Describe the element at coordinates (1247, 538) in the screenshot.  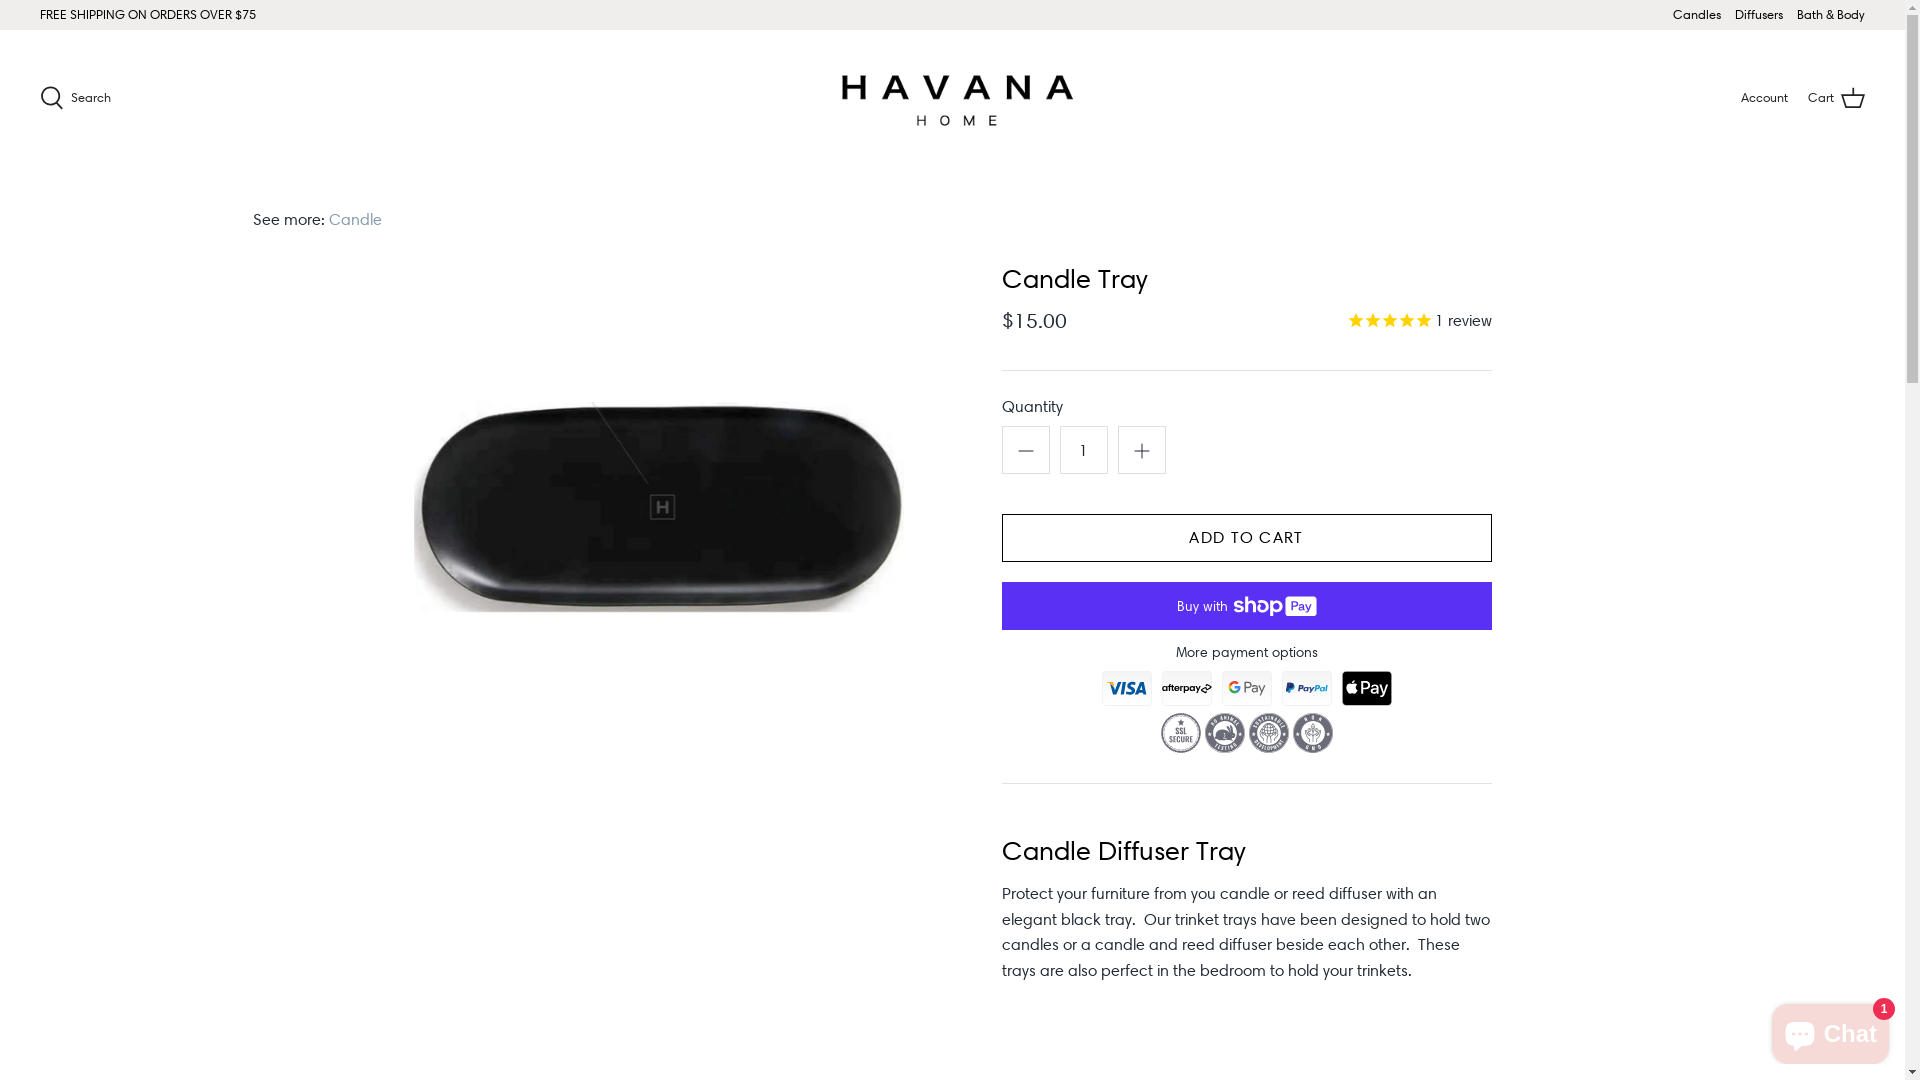
I see `Add to Cart` at that location.